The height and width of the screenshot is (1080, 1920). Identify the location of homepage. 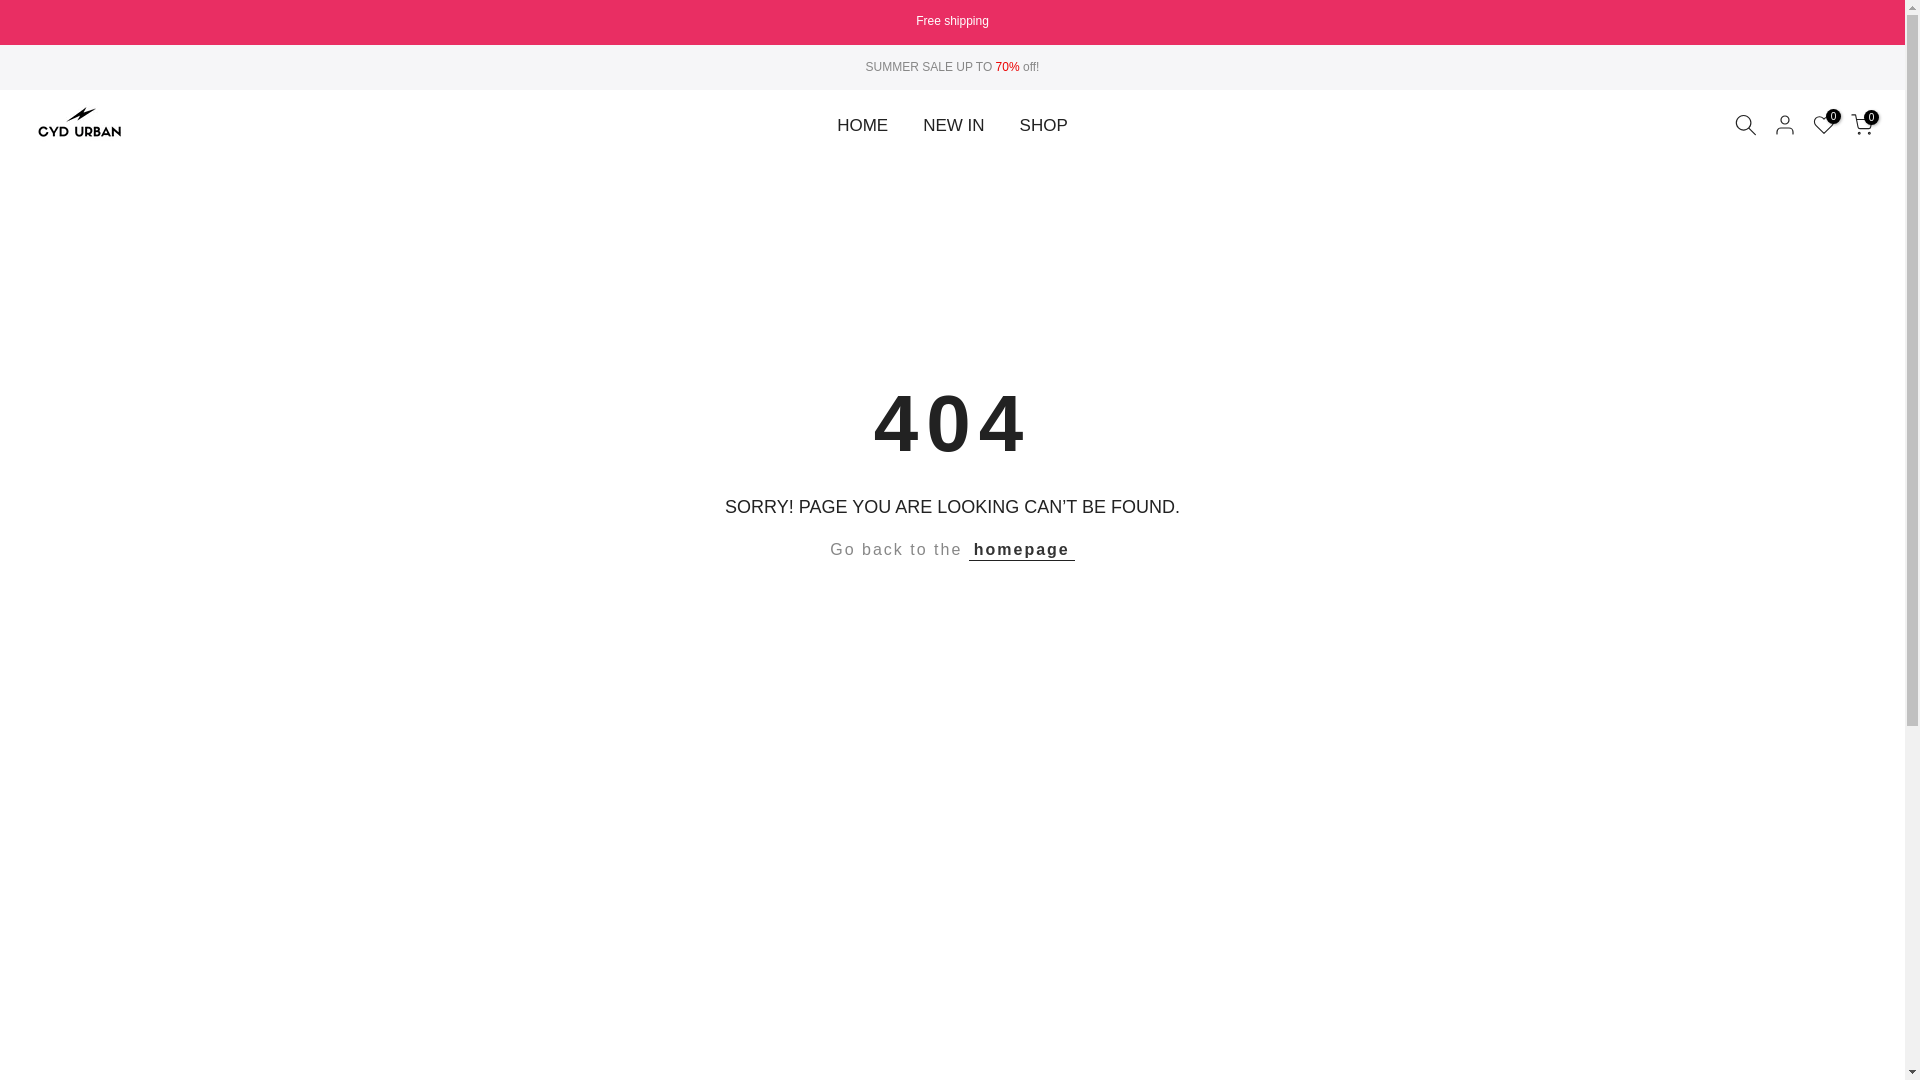
(1022, 549).